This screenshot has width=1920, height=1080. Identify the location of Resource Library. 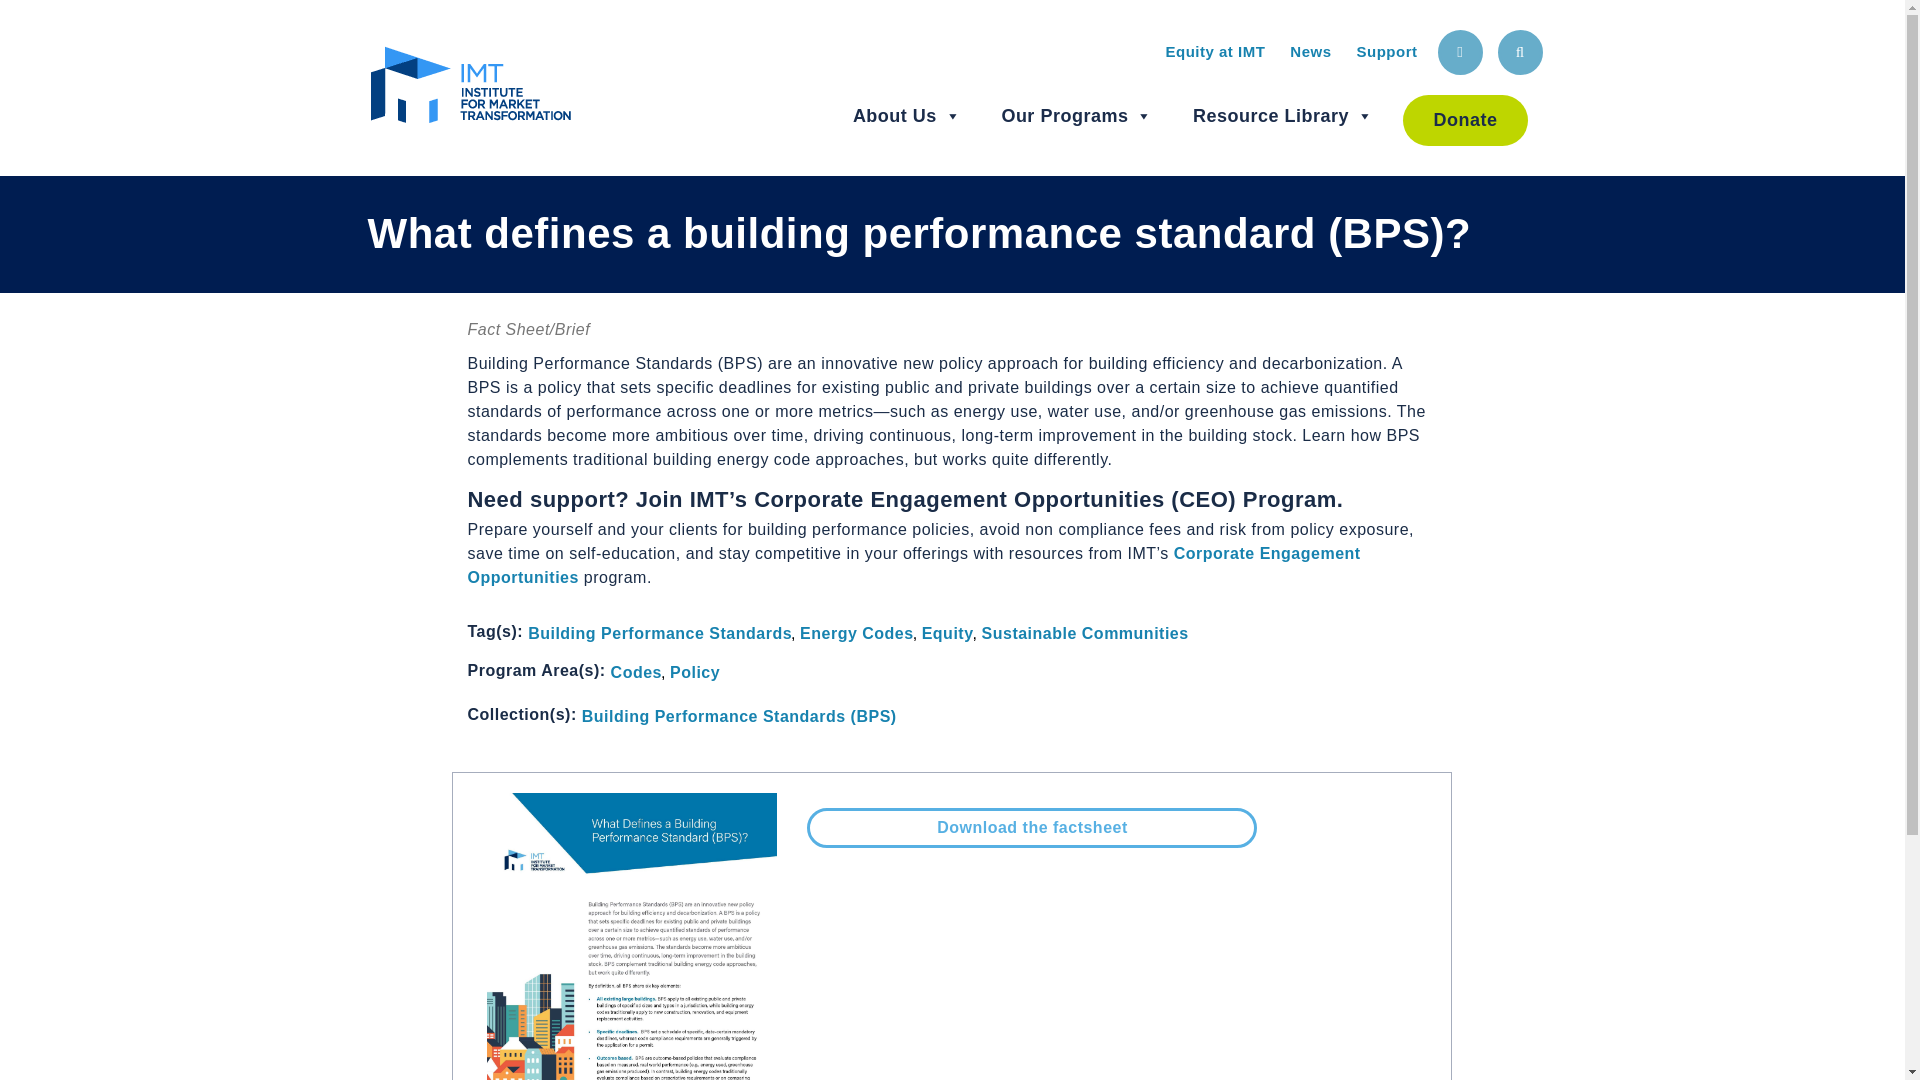
(1283, 116).